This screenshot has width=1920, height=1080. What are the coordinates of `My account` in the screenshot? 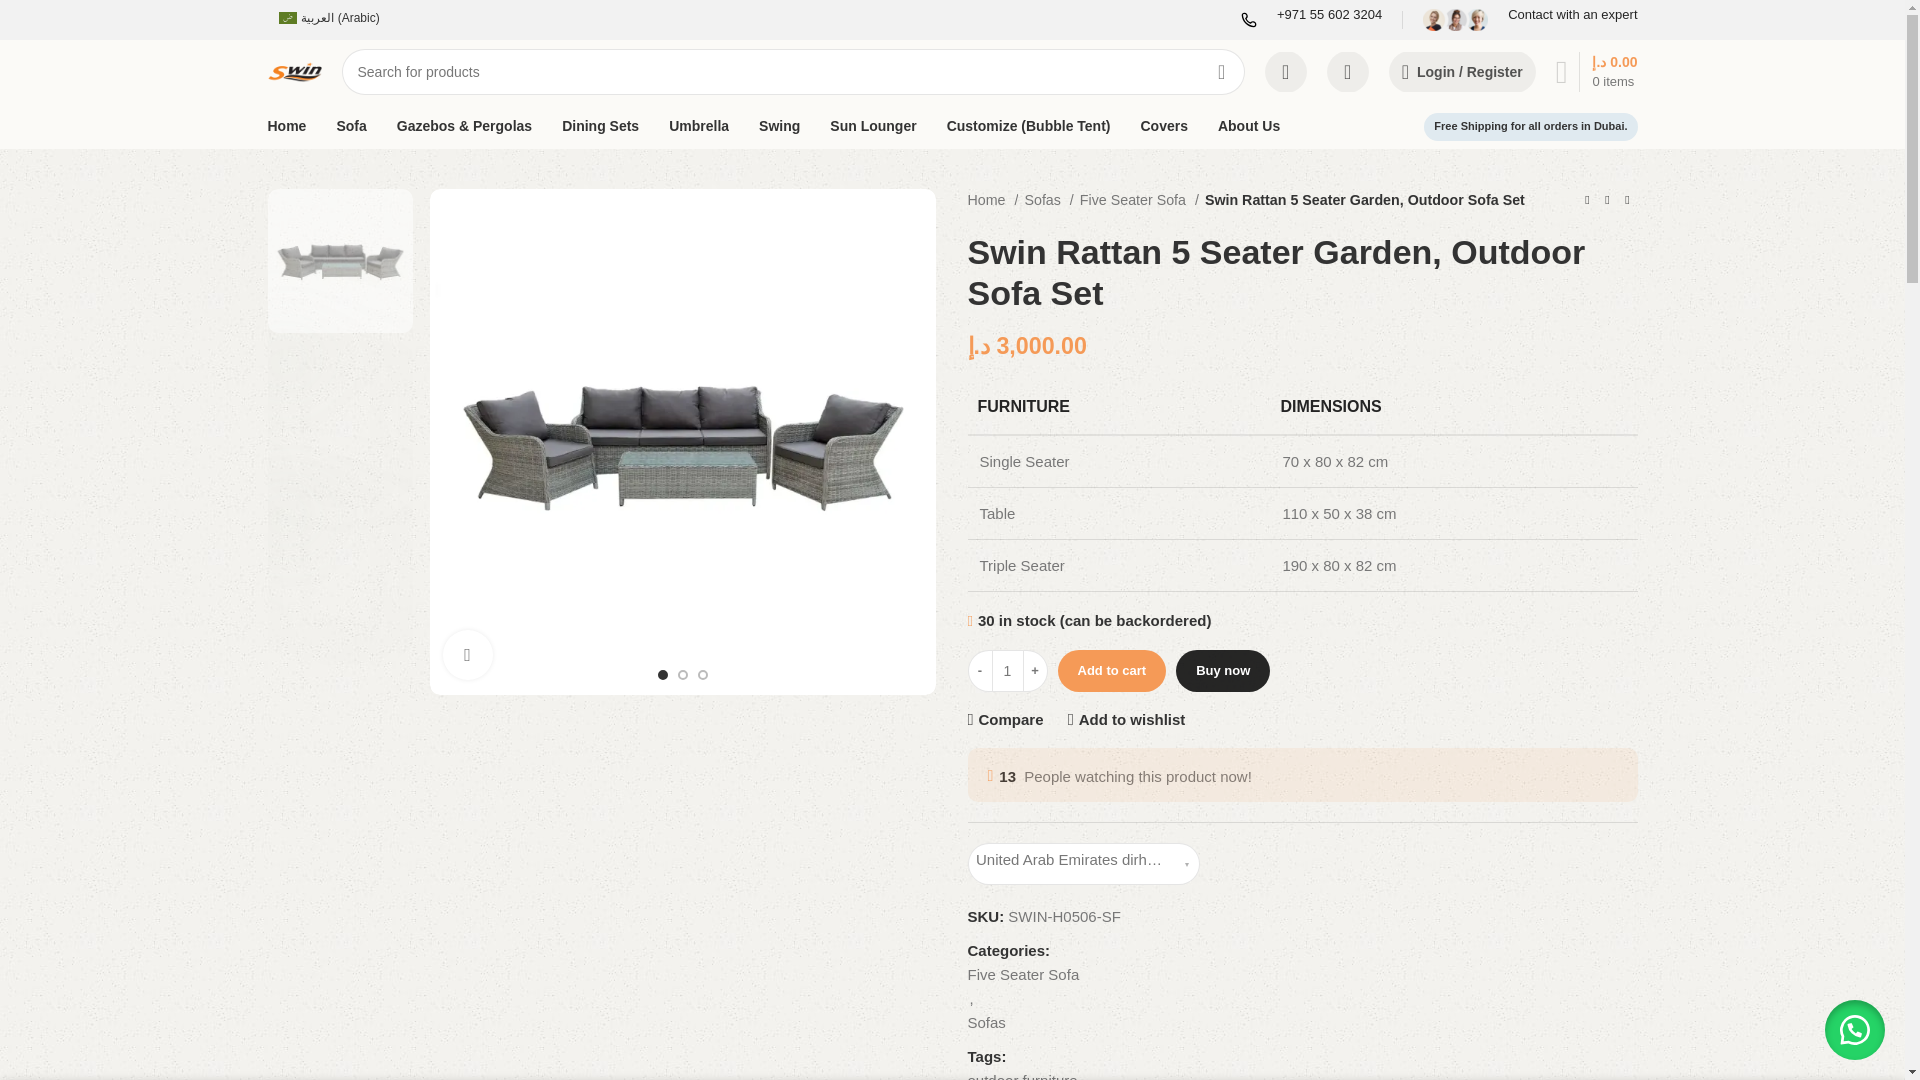 It's located at (1462, 71).